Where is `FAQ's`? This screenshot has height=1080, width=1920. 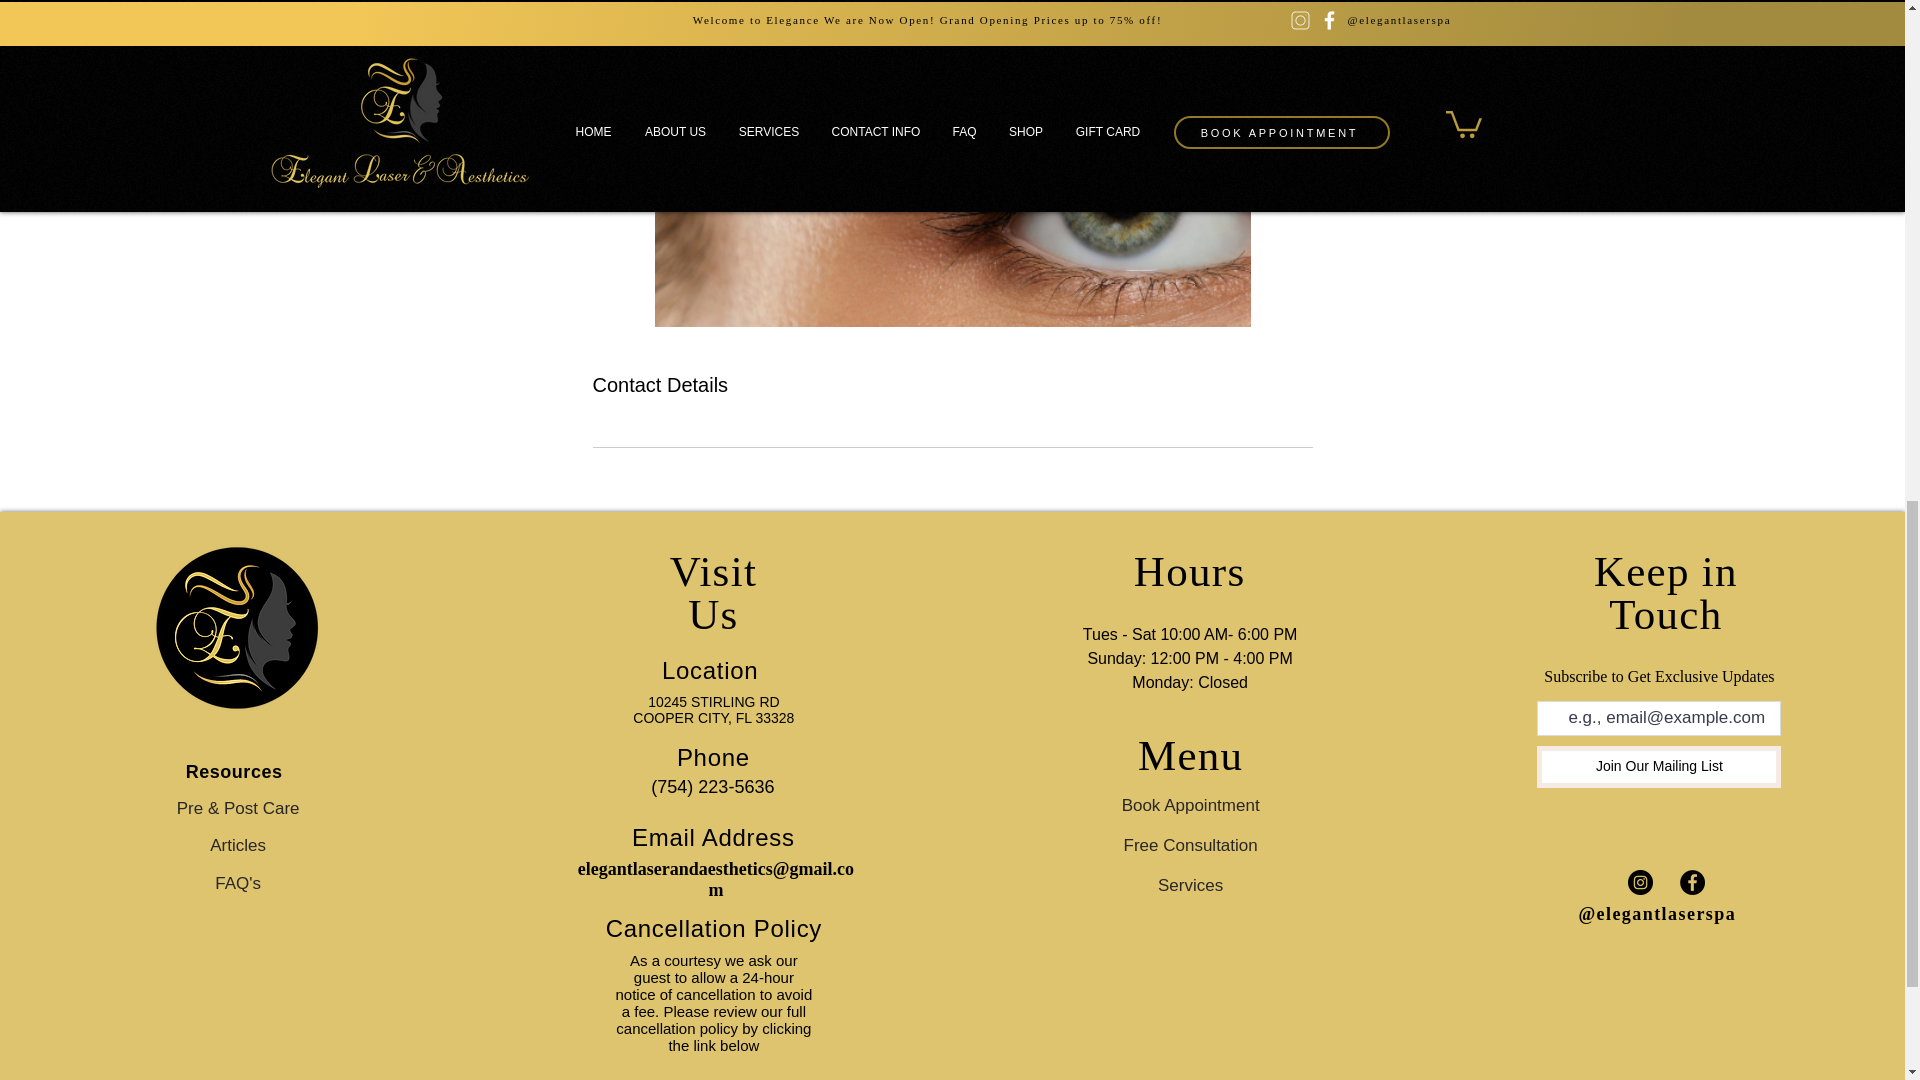
FAQ's is located at coordinates (238, 884).